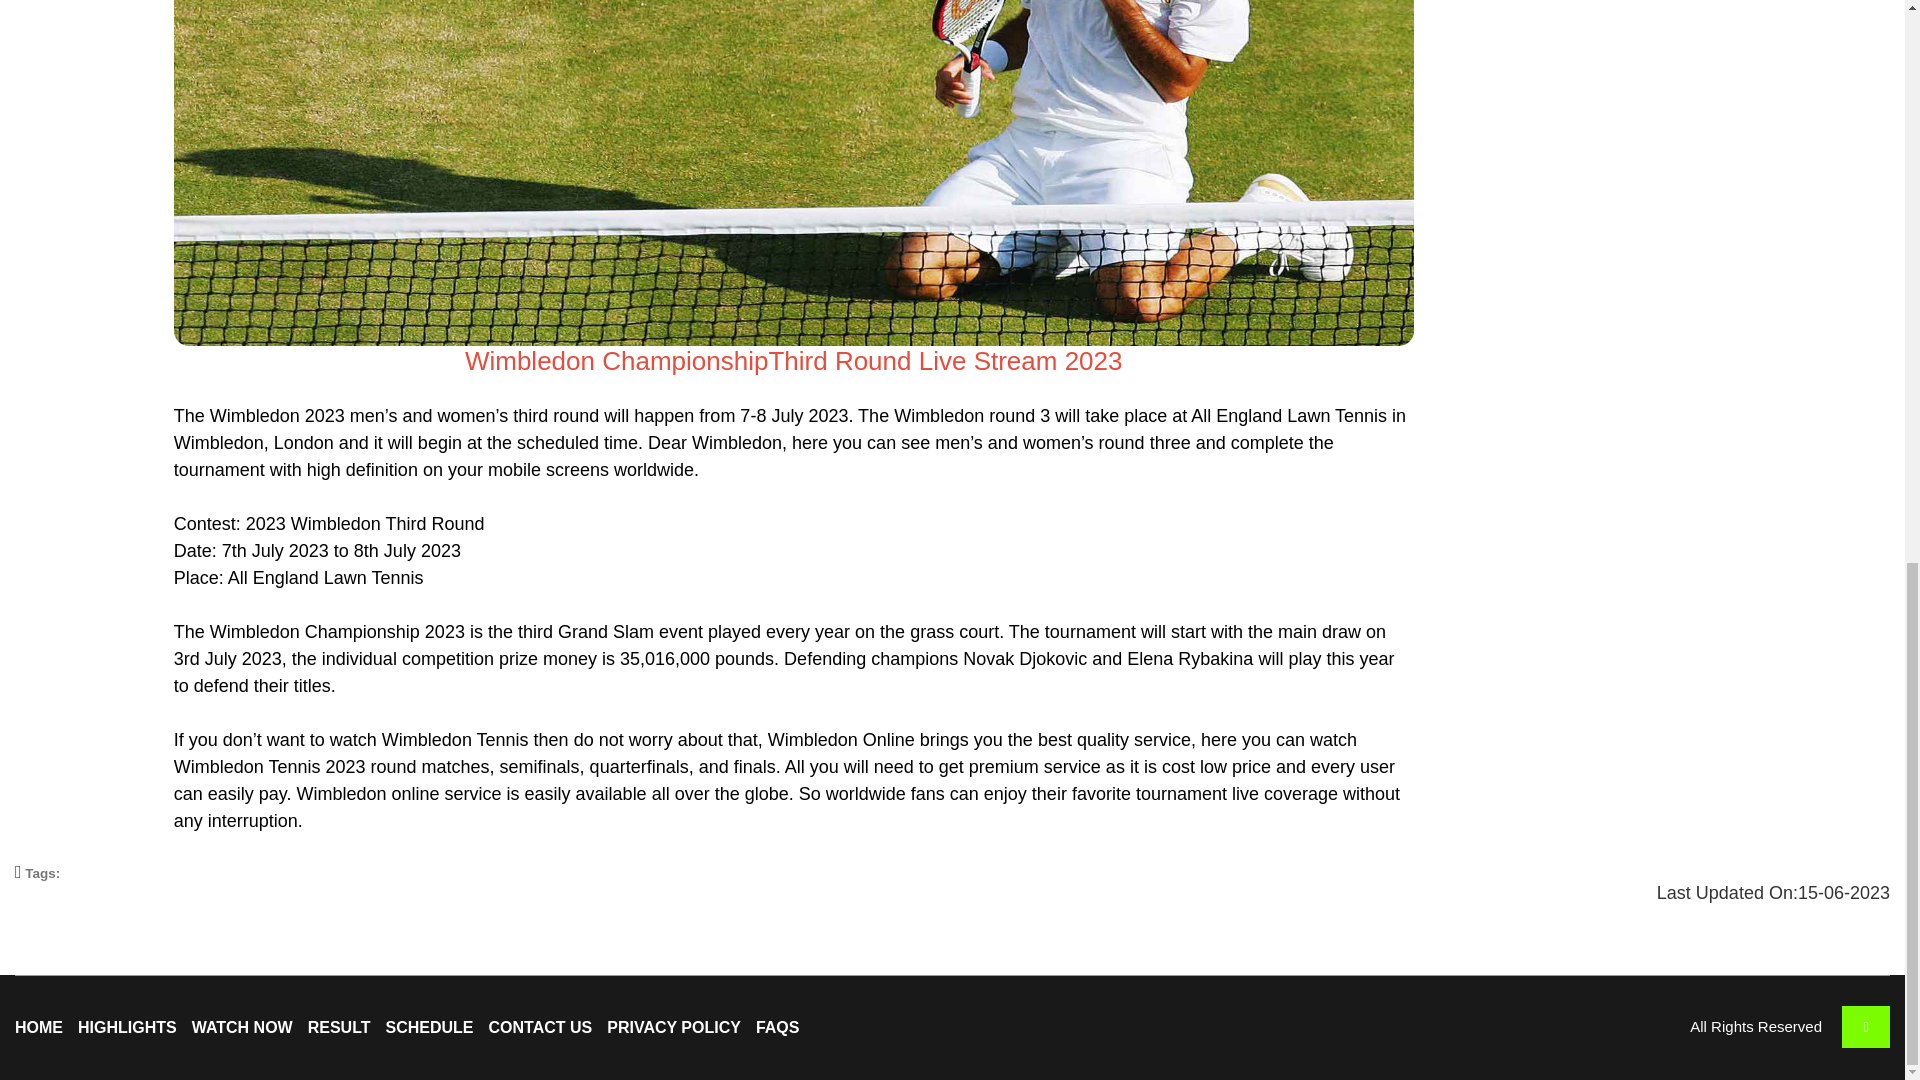  I want to click on HIGHLIGHTS, so click(127, 1027).